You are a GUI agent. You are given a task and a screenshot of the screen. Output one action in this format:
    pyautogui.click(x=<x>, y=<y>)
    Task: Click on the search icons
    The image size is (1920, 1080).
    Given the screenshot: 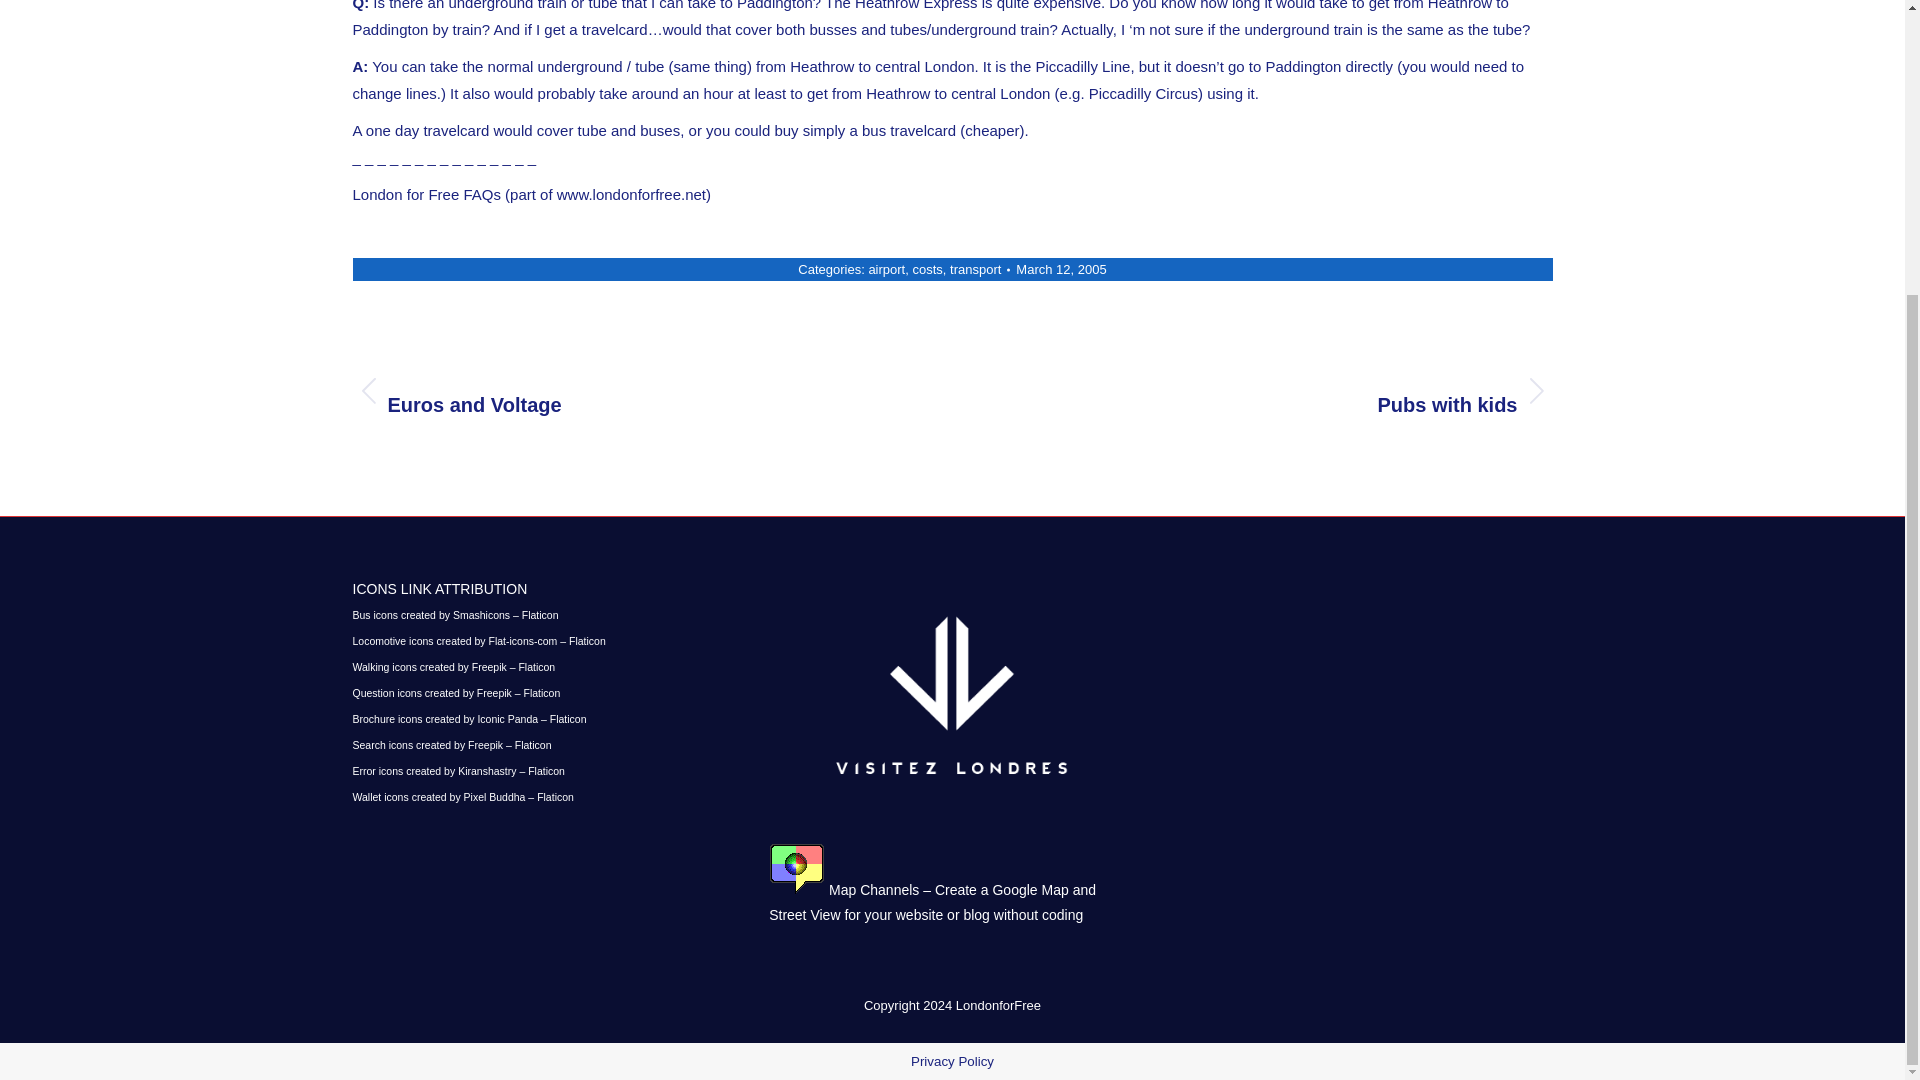 What is the action you would take?
    pyautogui.click(x=451, y=744)
    